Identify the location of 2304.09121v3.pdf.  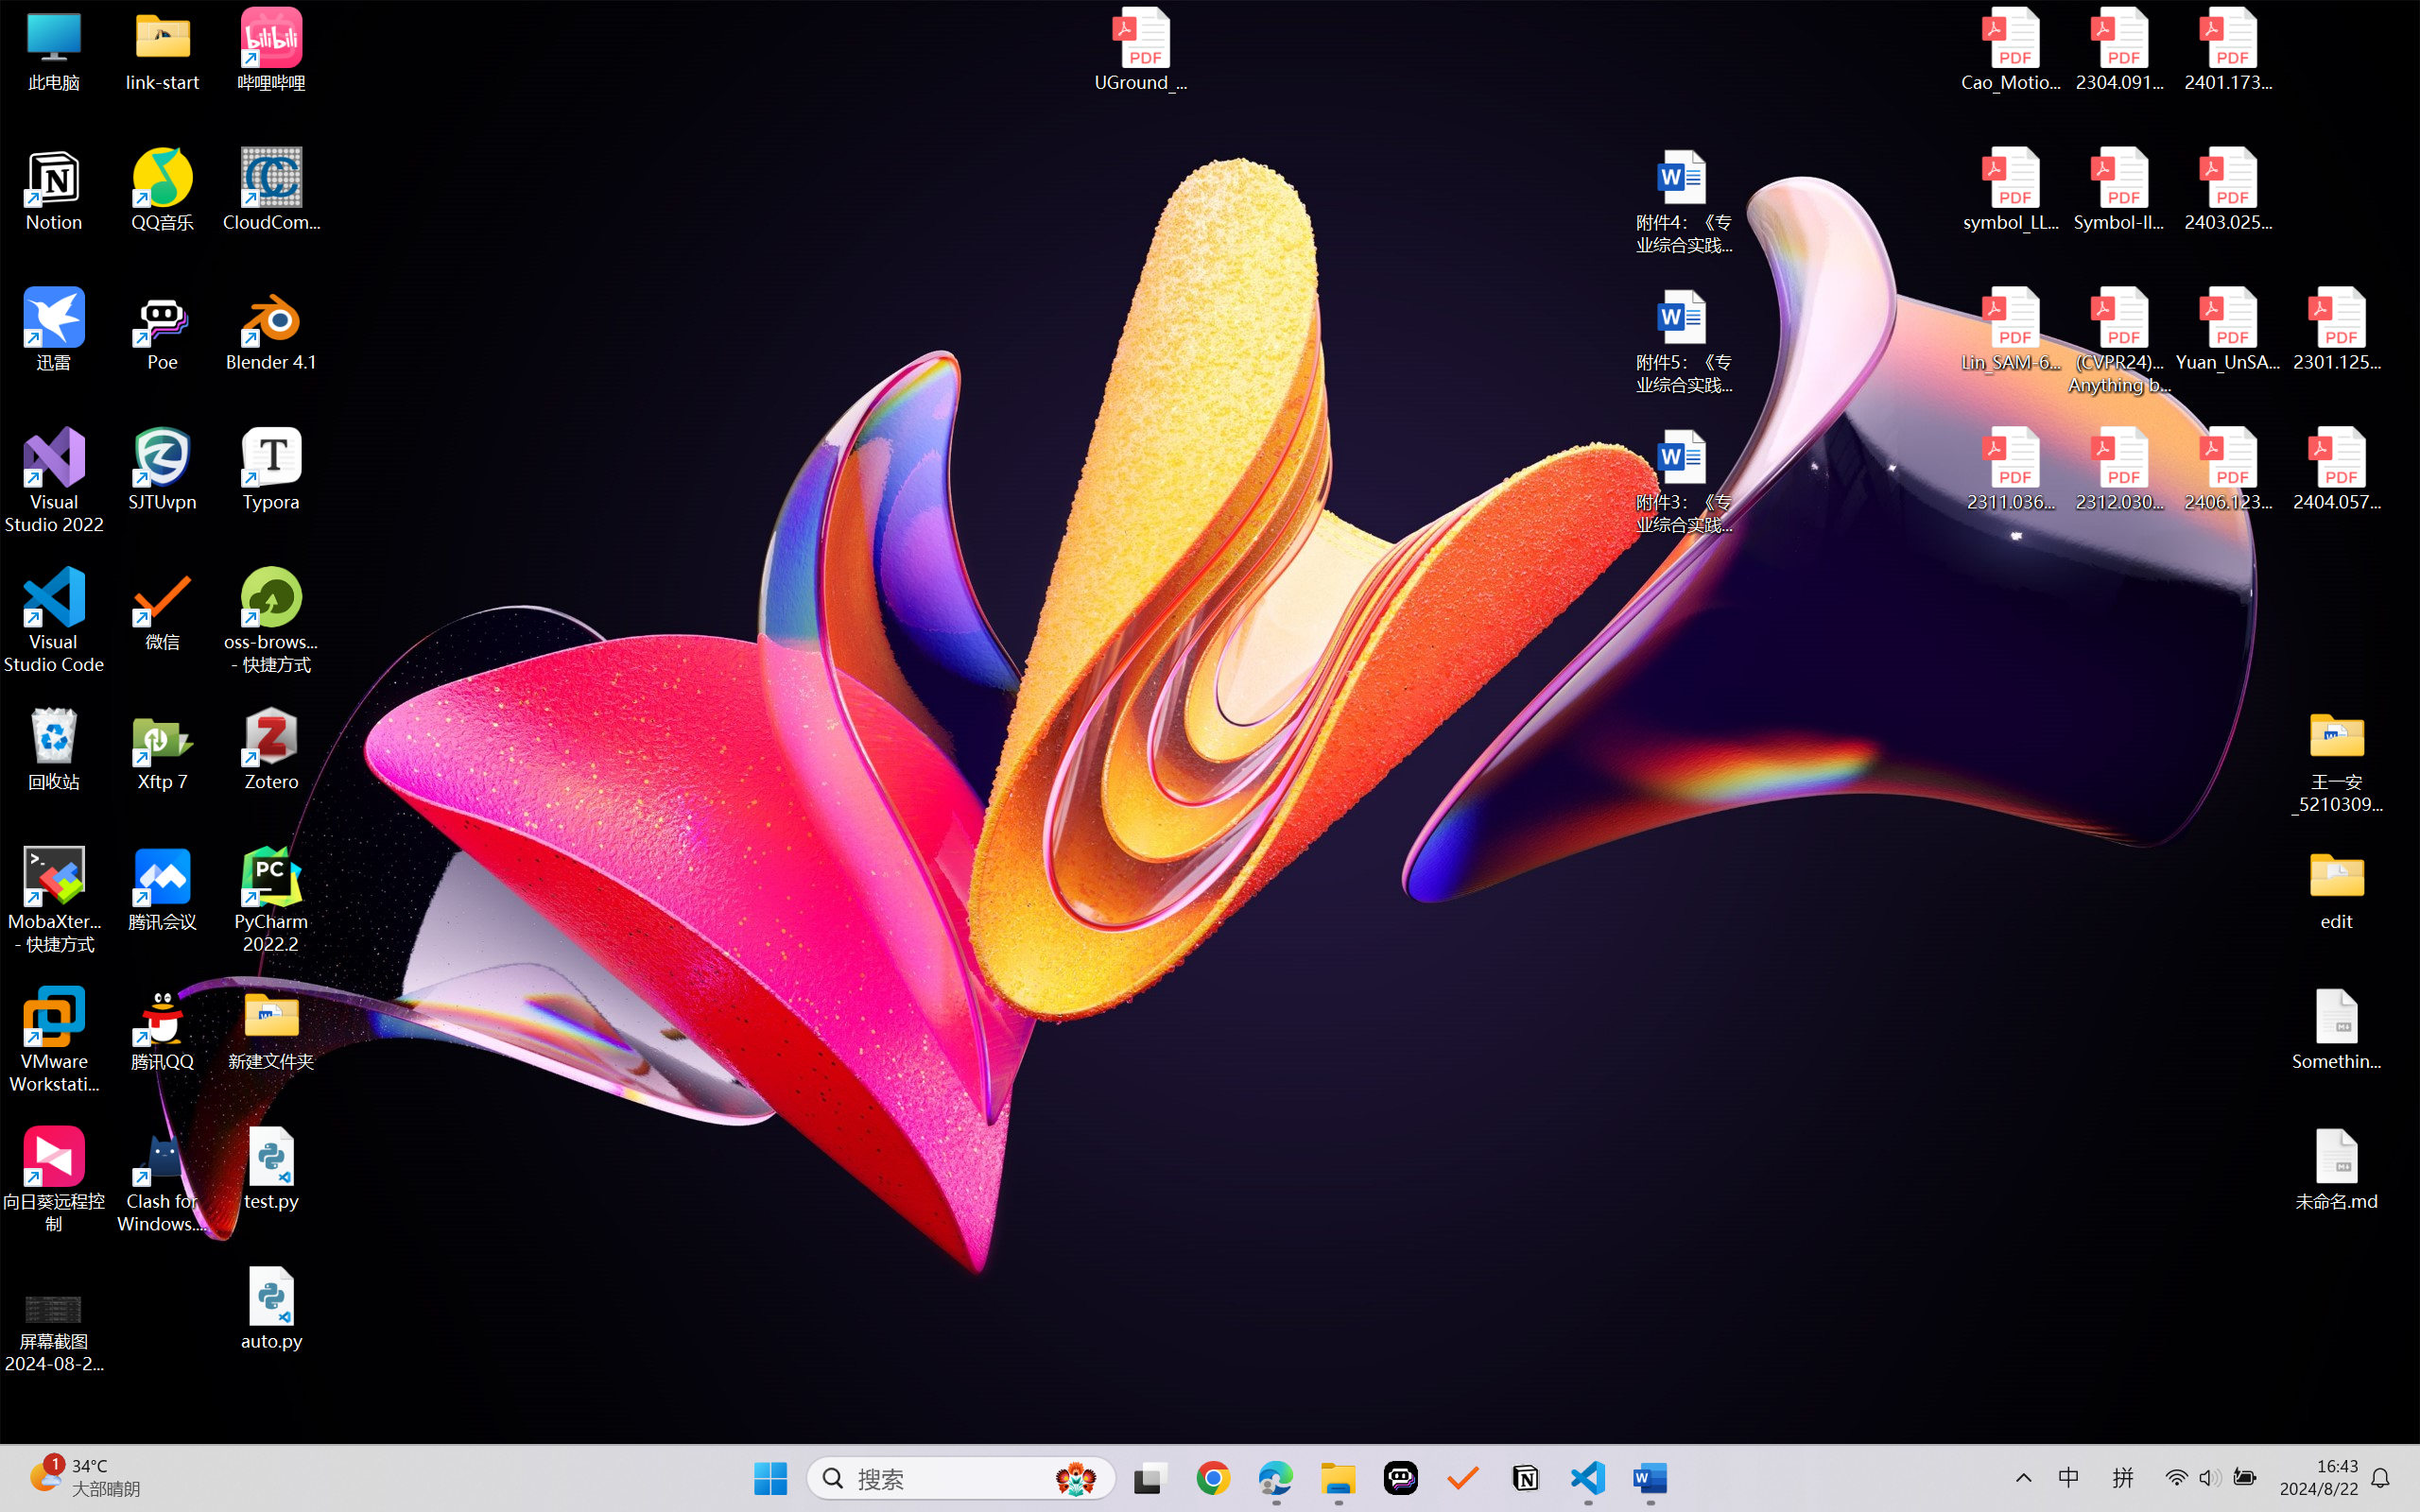
(2119, 49).